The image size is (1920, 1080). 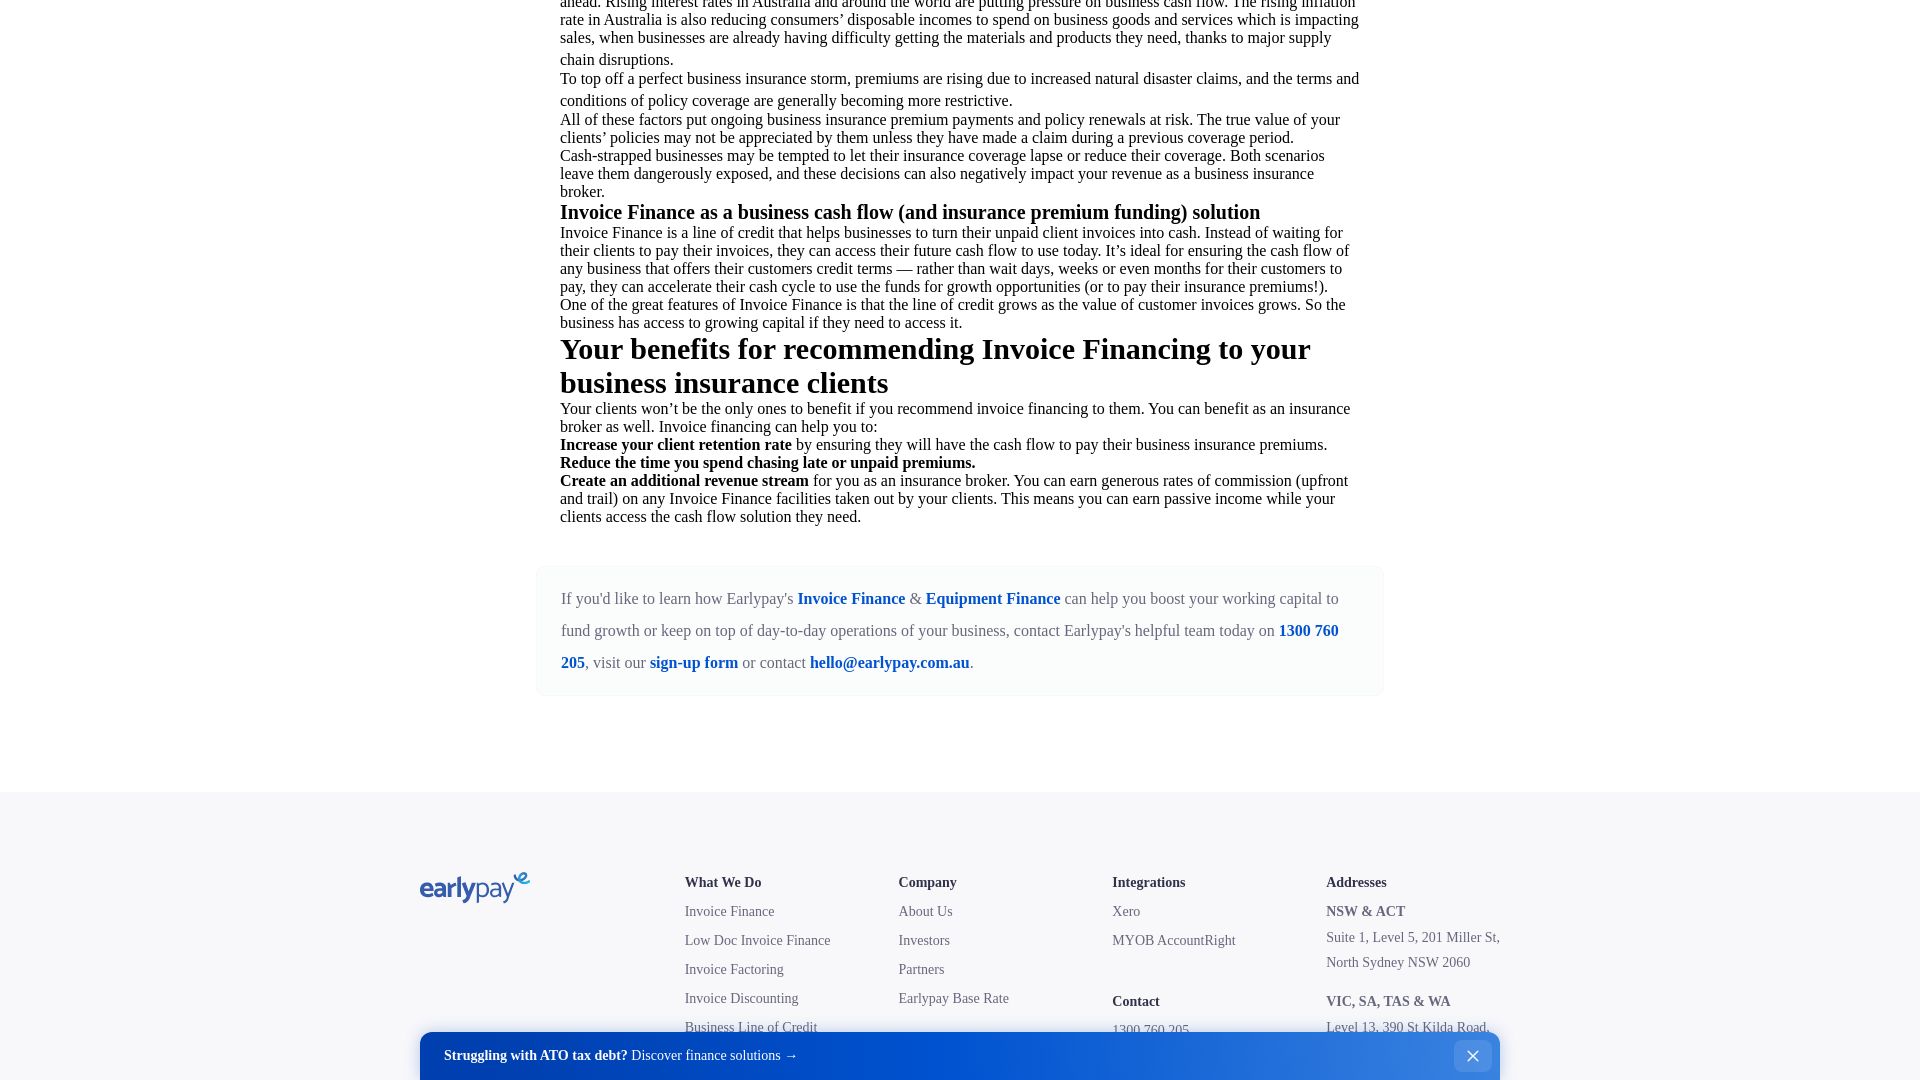 What do you see at coordinates (850, 598) in the screenshot?
I see `Invoice Finance` at bounding box center [850, 598].